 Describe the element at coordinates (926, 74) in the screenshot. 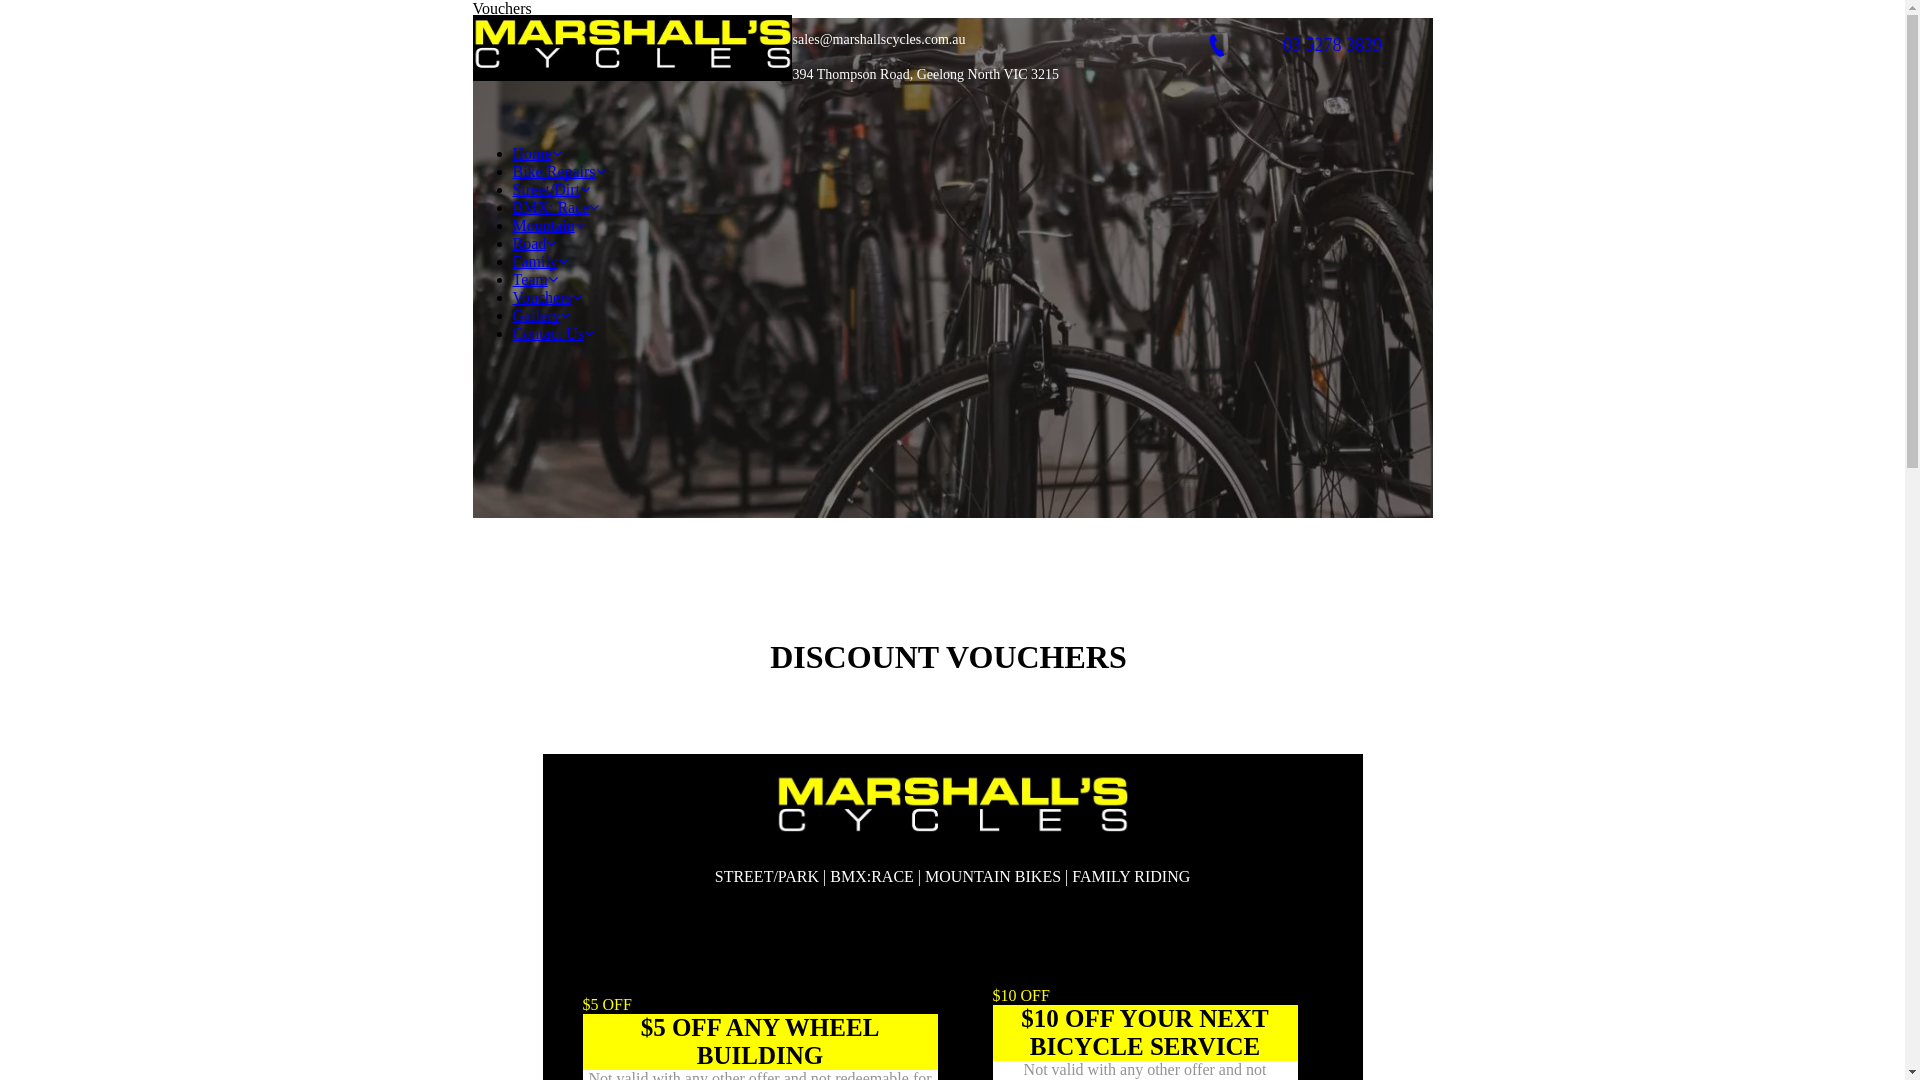

I see `394 Thompson Road, Geelong North VIC 3215` at that location.